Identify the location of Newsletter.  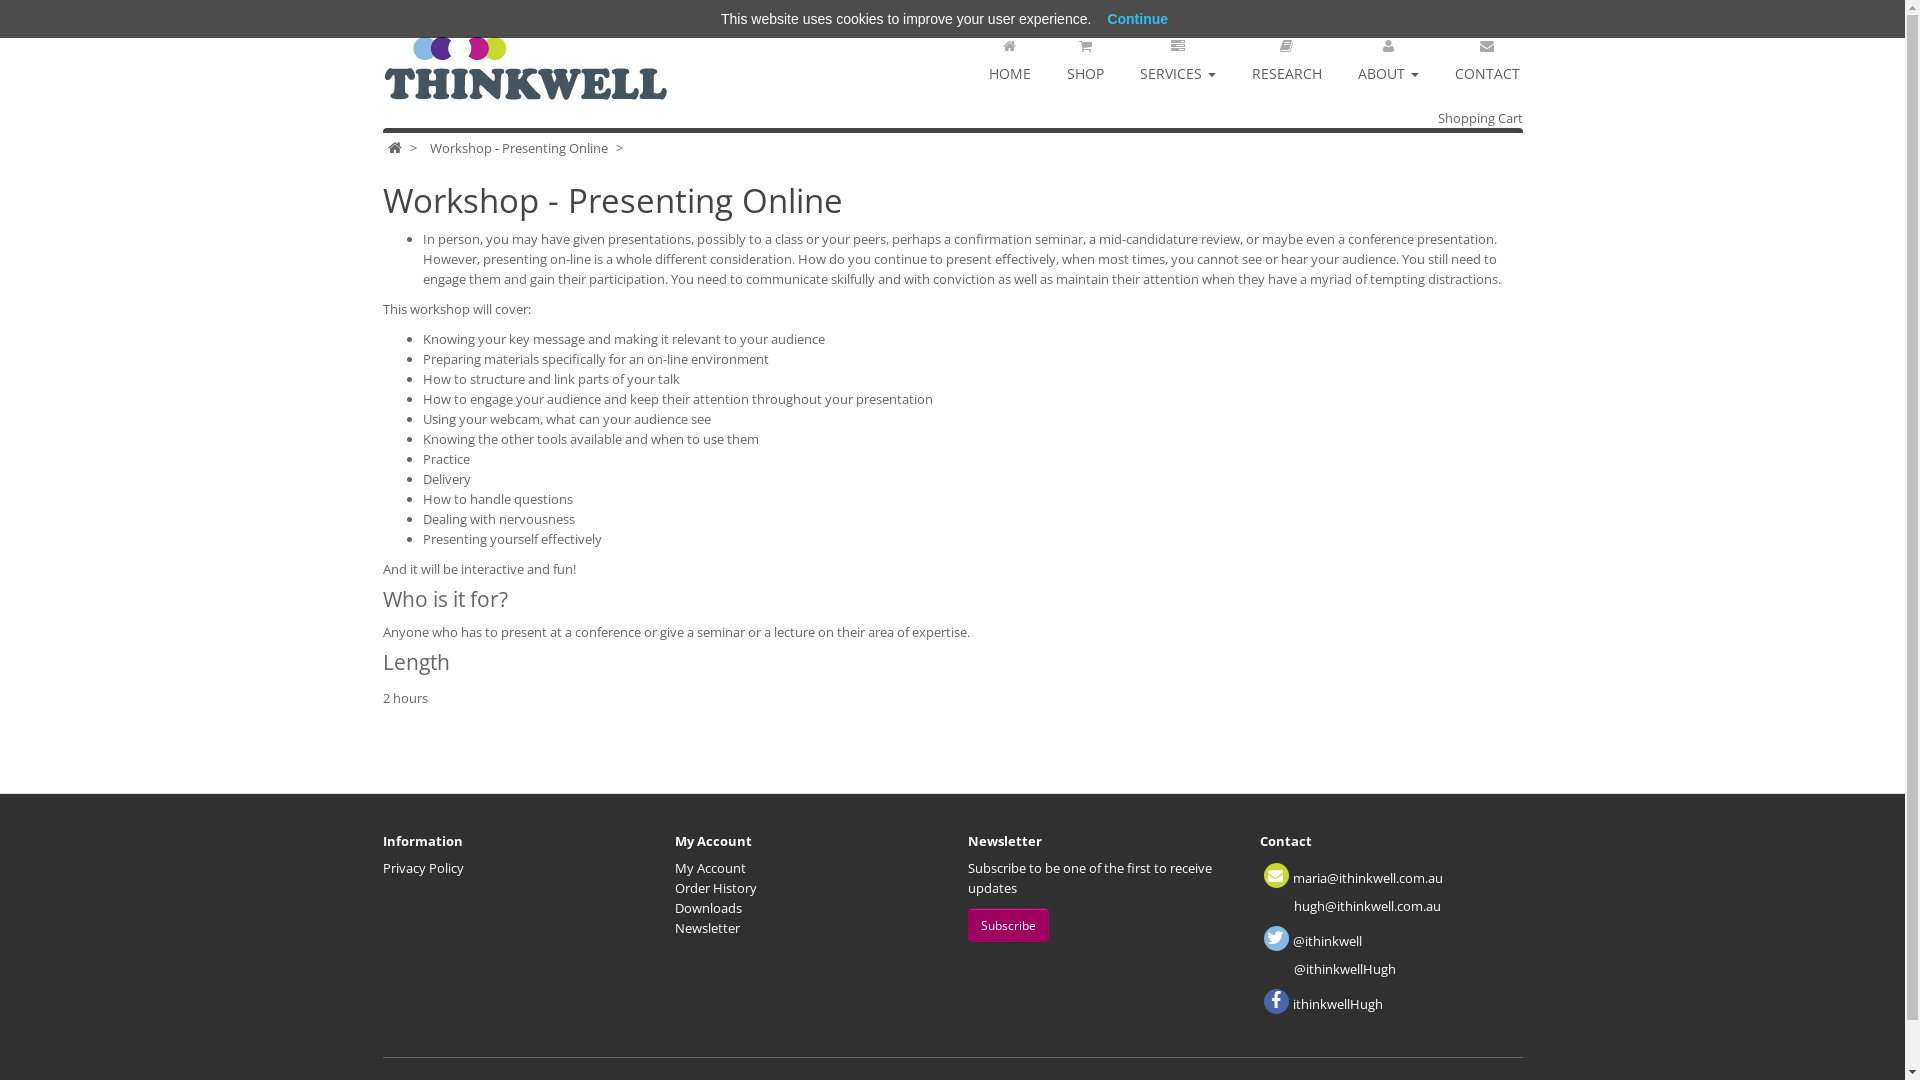
(708, 928).